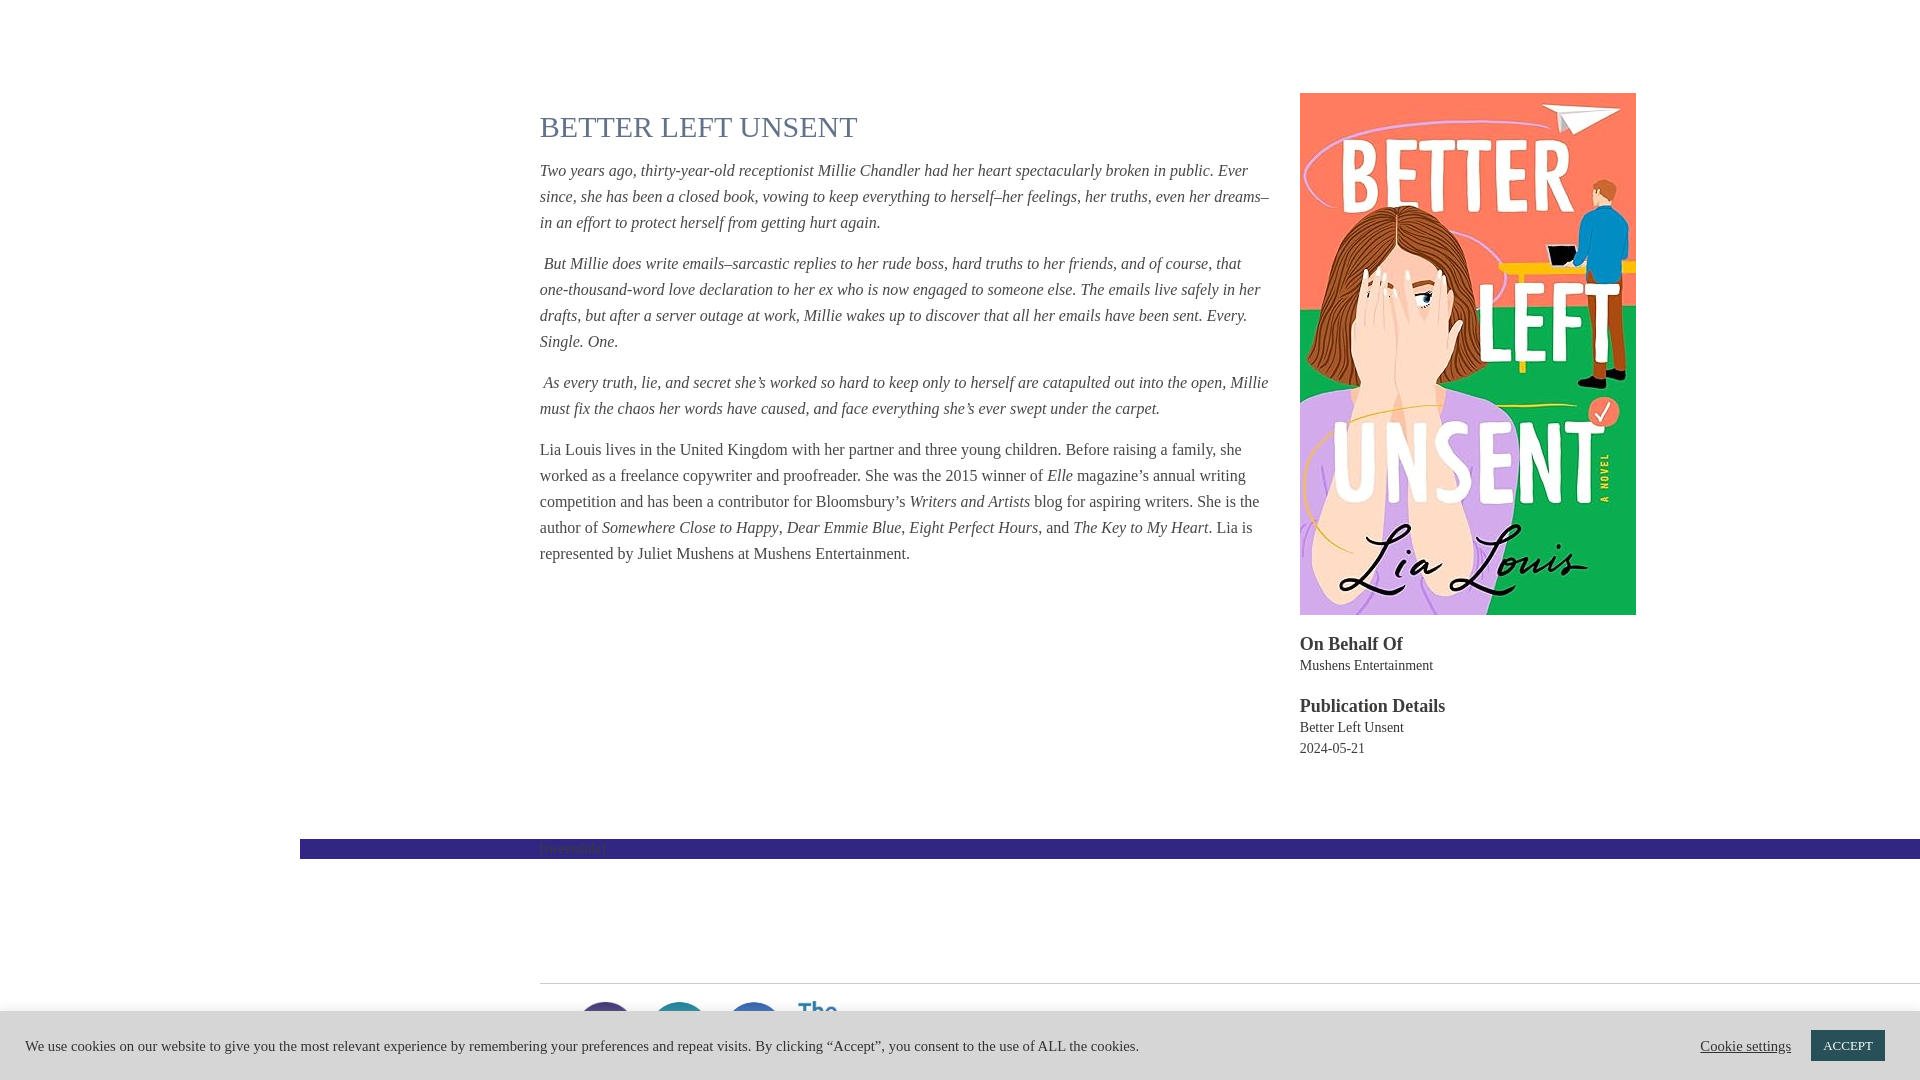  I want to click on BETTER LEFT UNSENT, so click(698, 126).